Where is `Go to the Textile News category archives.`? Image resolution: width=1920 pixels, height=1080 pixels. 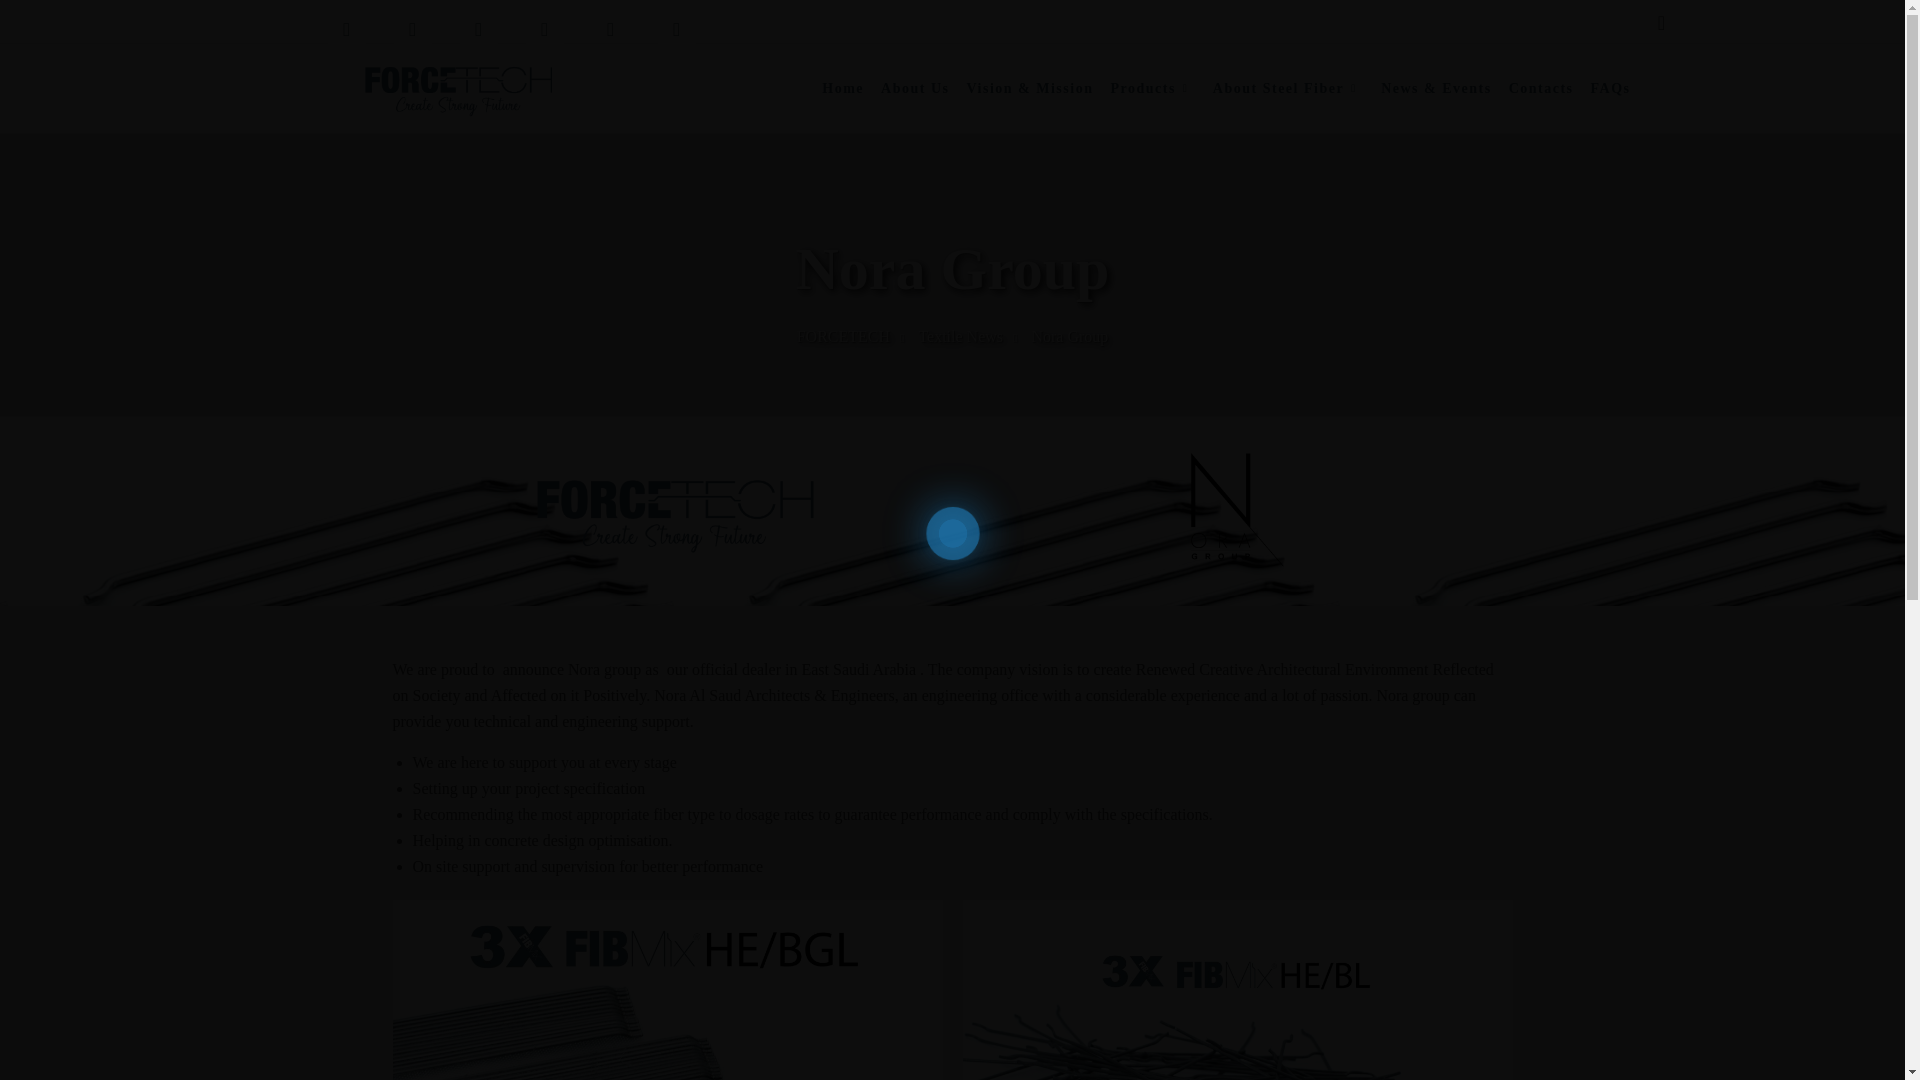
Go to the Textile News category archives. is located at coordinates (960, 336).